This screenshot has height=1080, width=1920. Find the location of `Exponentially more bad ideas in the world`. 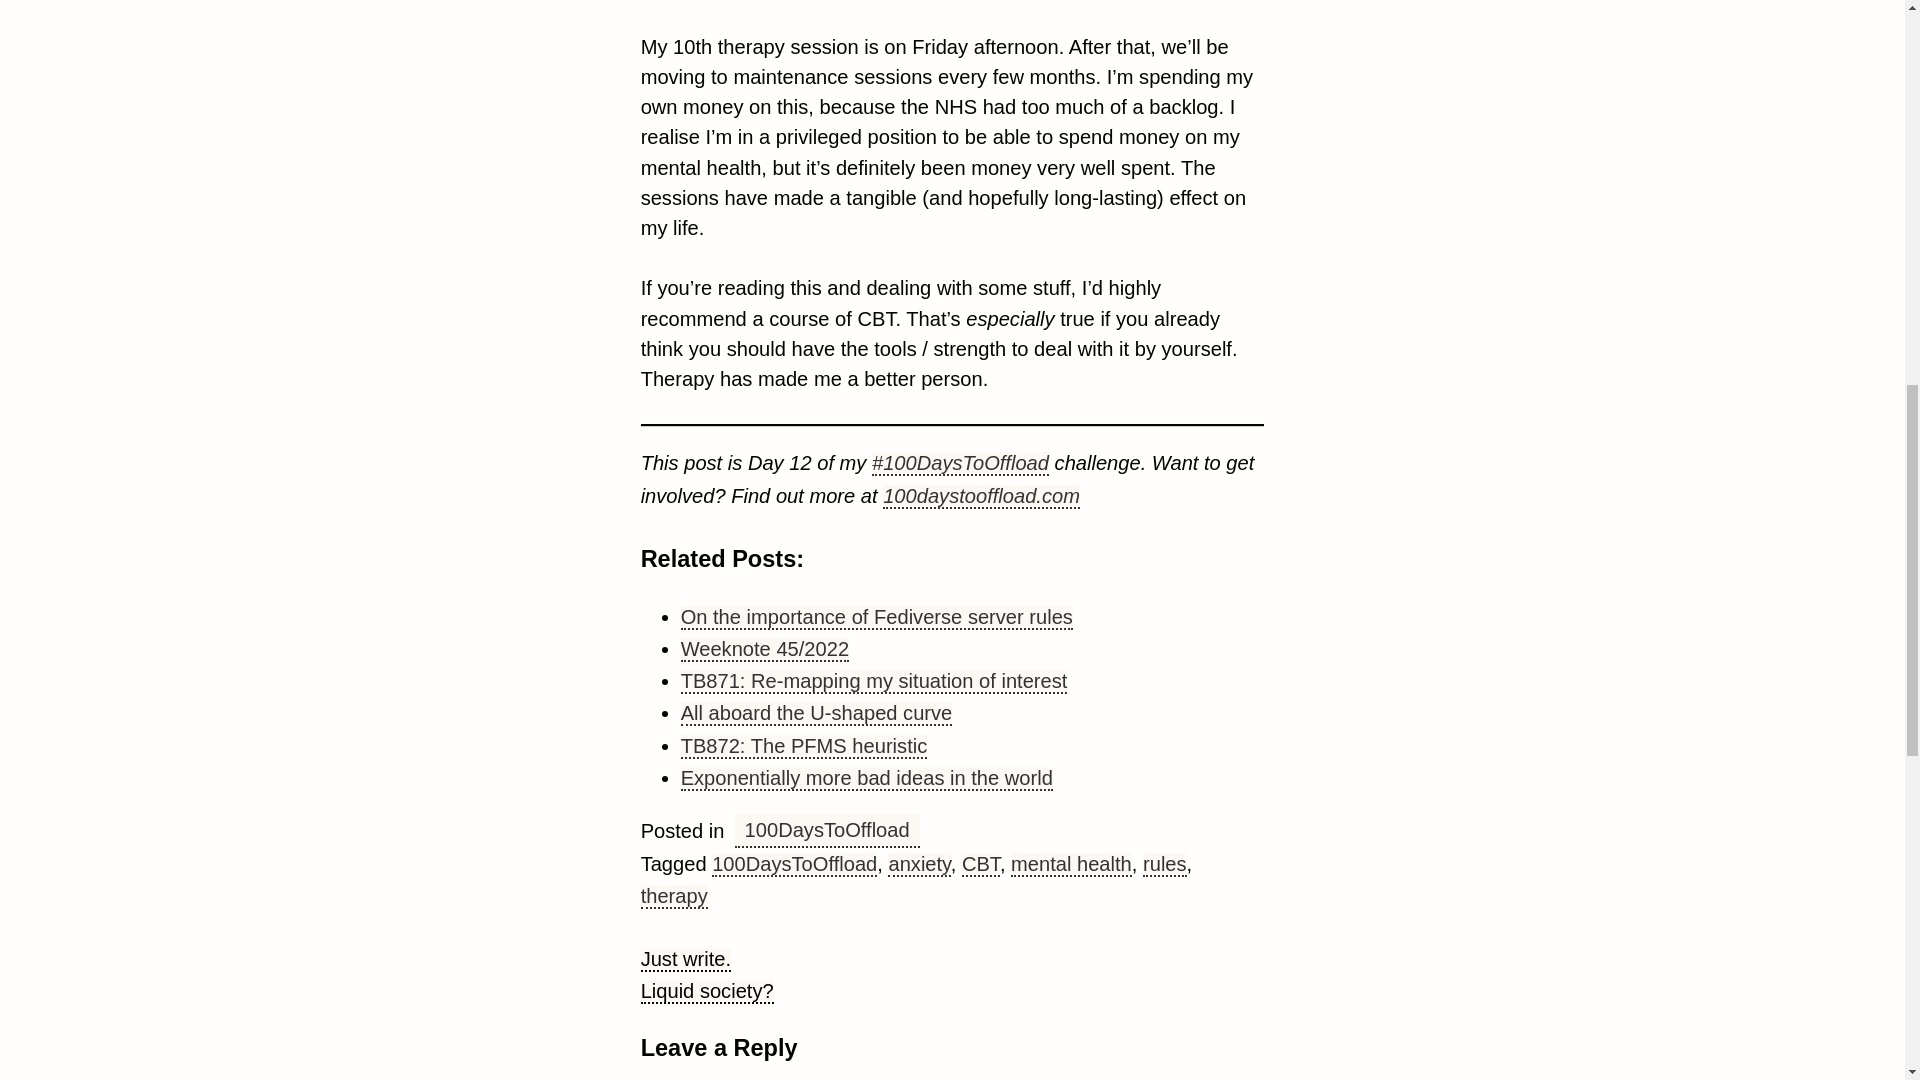

Exponentially more bad ideas in the world is located at coordinates (866, 778).